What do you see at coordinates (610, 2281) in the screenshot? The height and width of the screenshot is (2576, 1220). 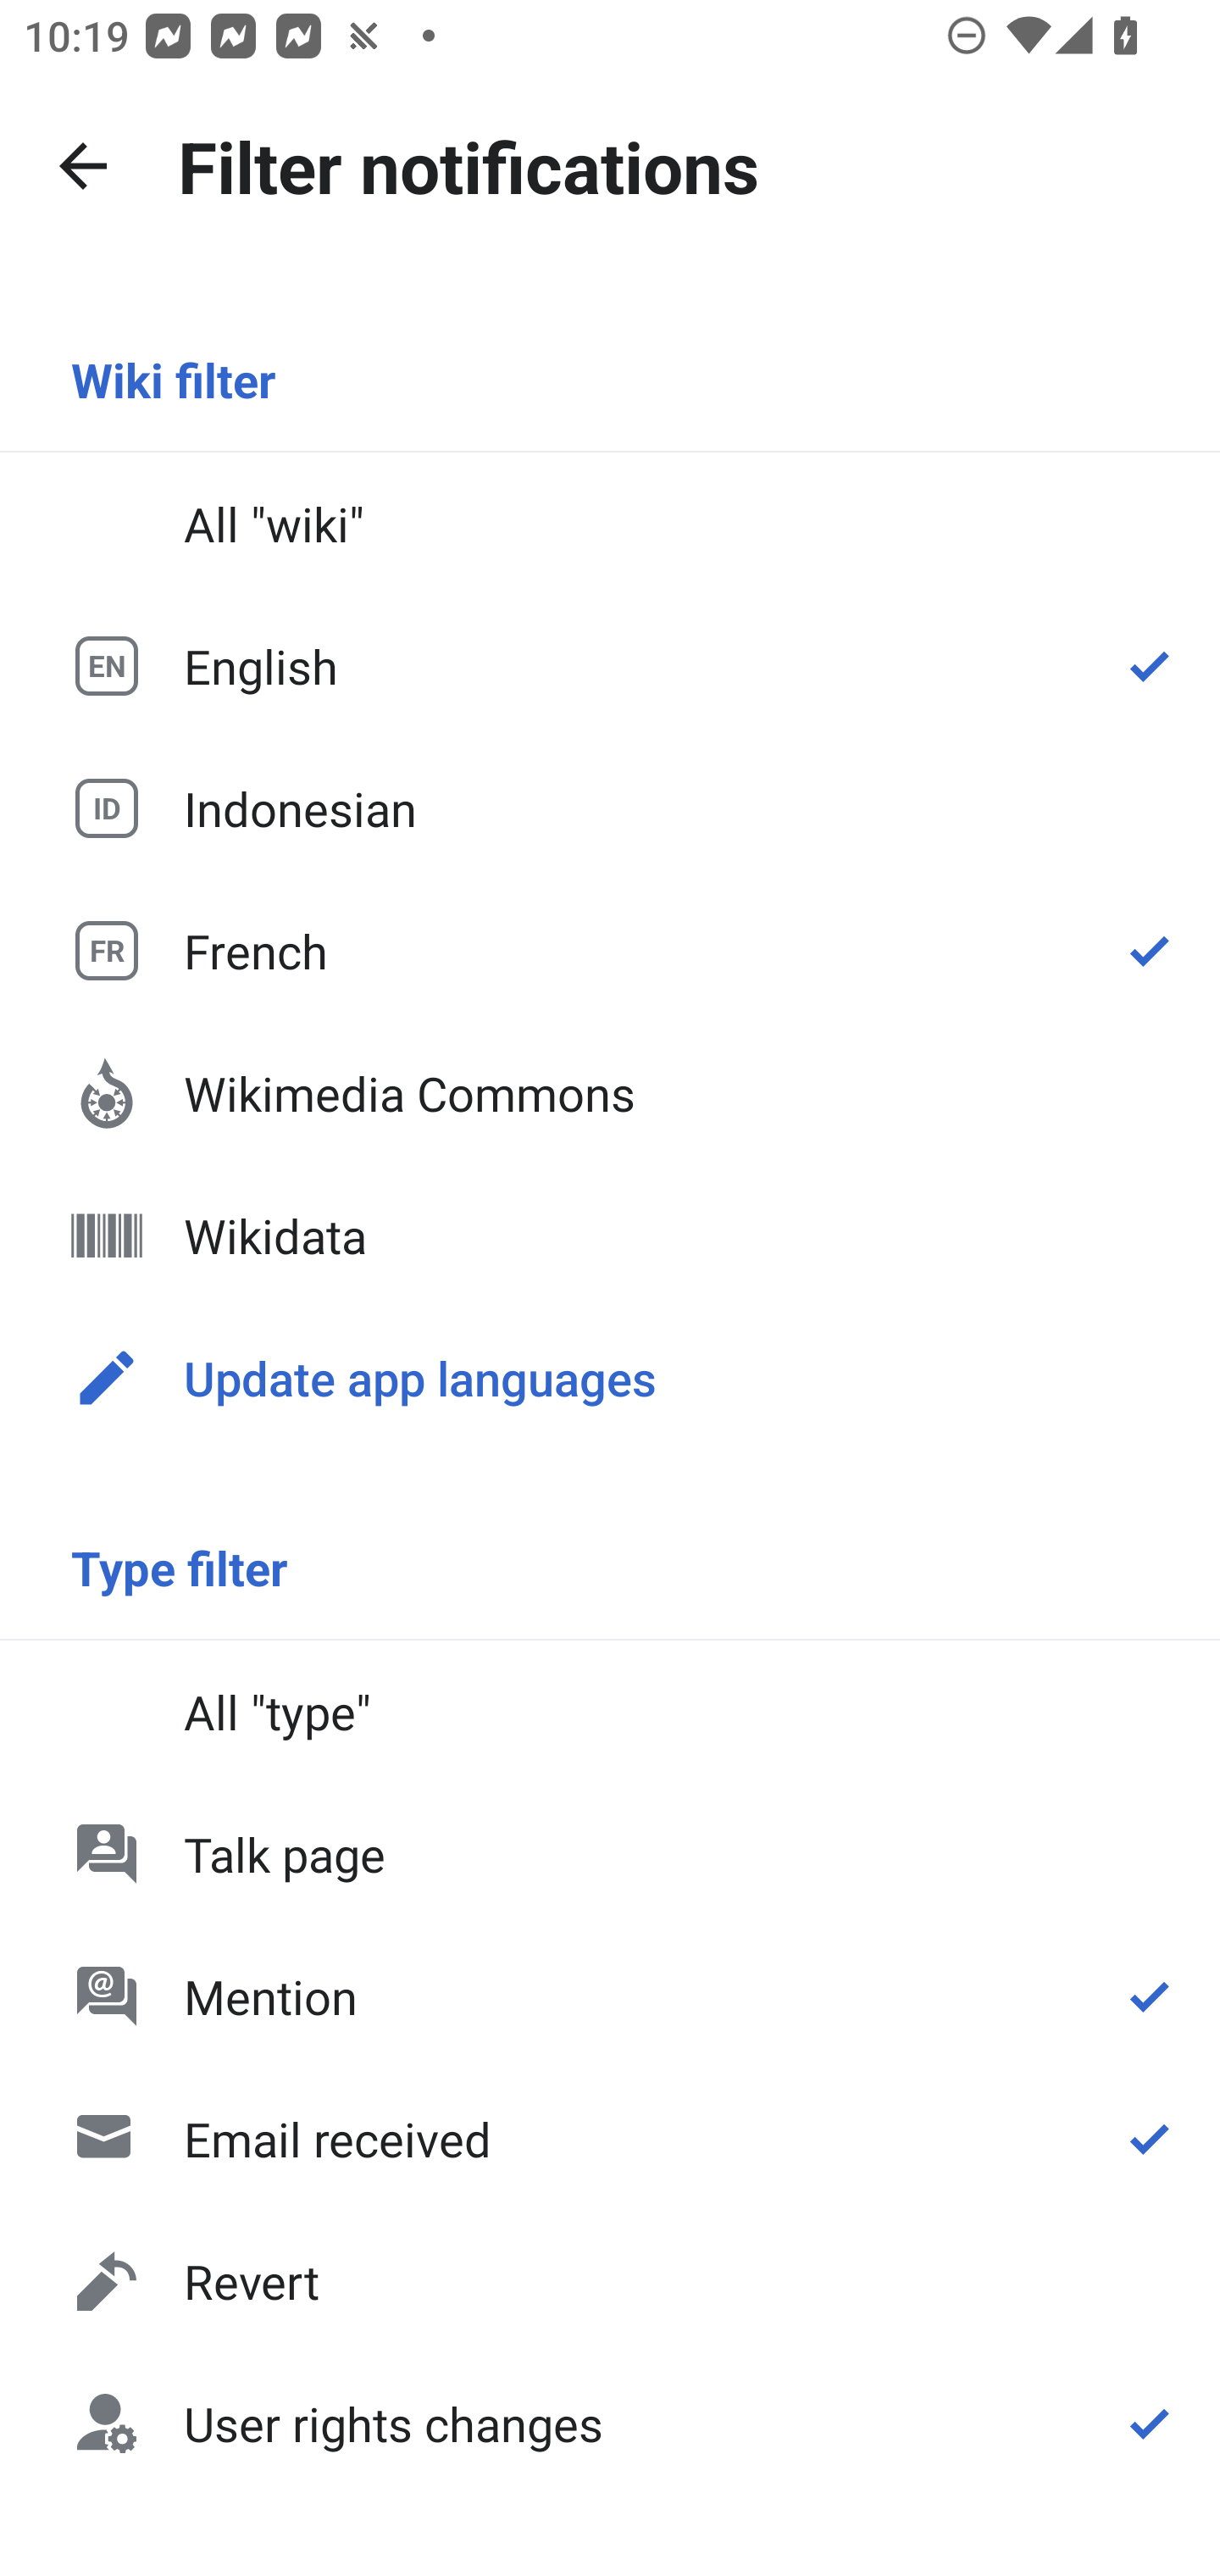 I see `Revert` at bounding box center [610, 2281].